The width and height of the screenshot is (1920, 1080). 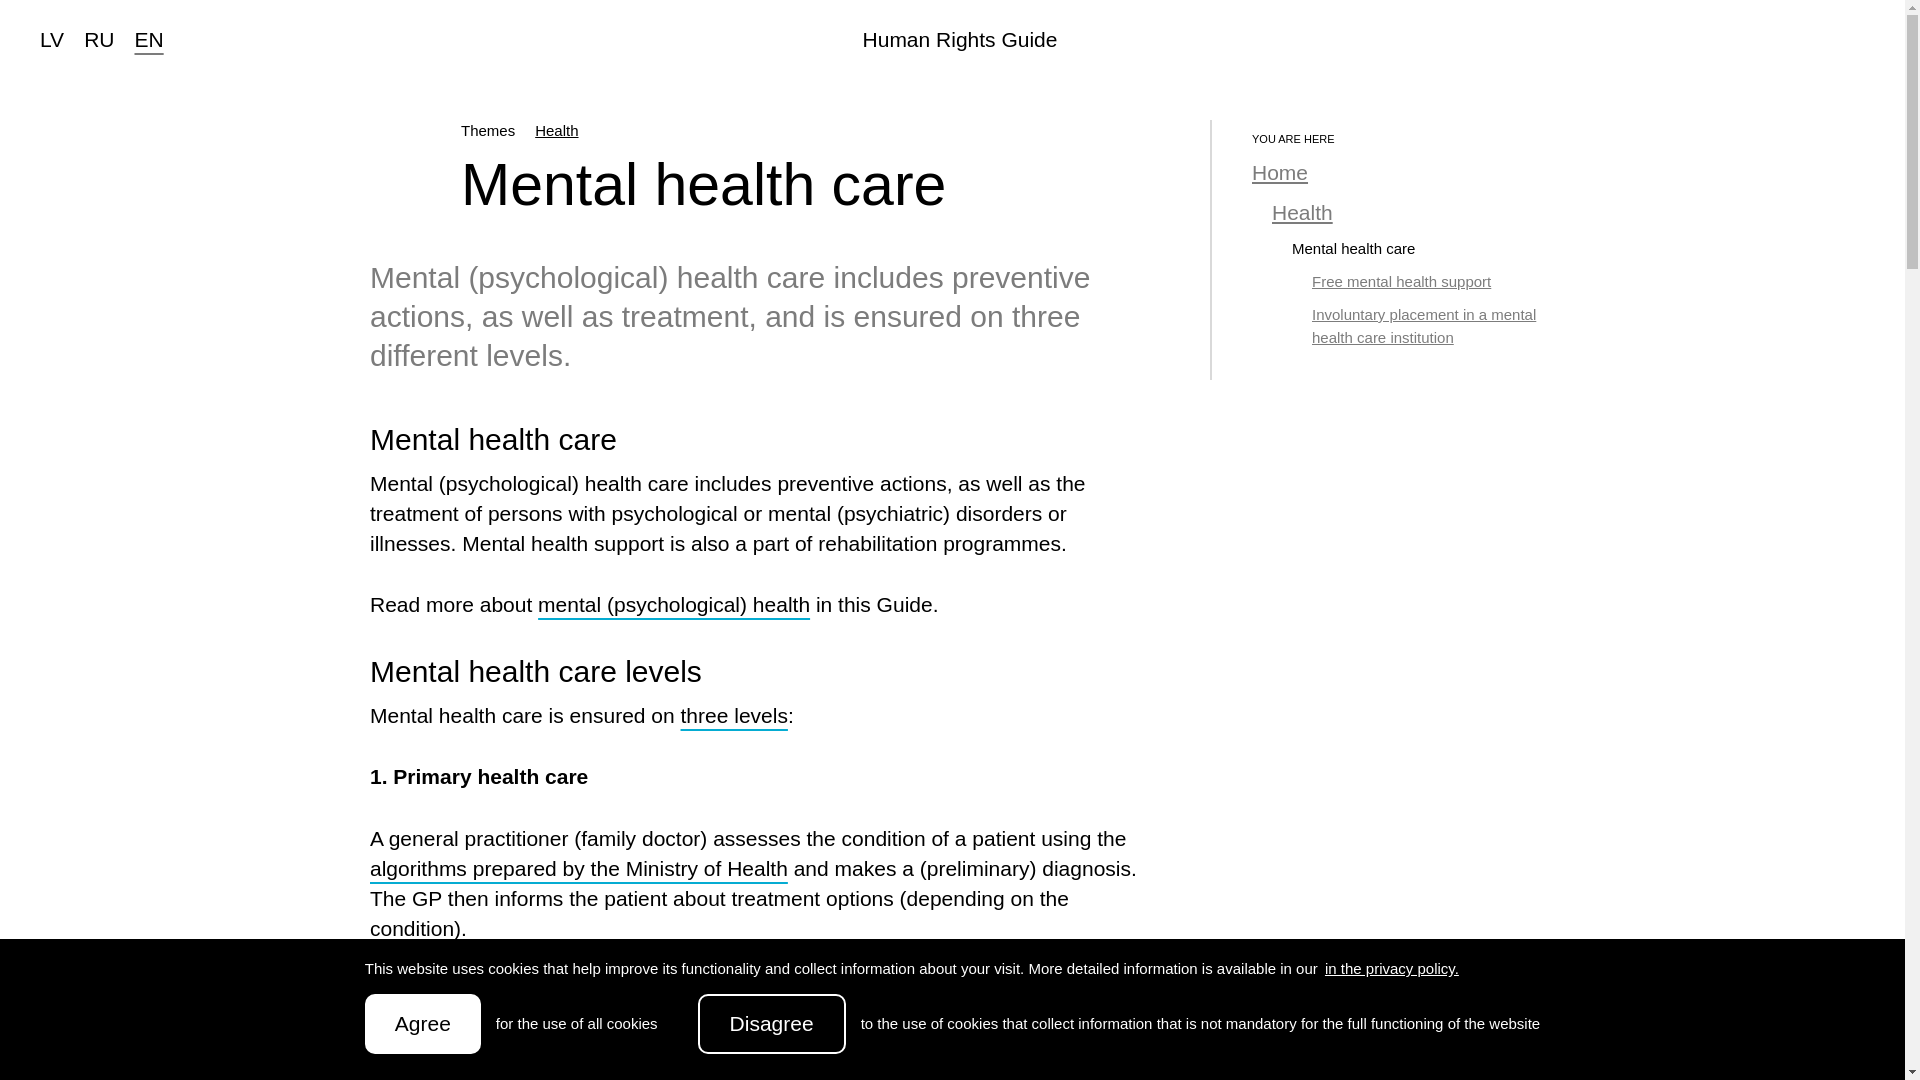 What do you see at coordinates (487, 130) in the screenshot?
I see `Themes` at bounding box center [487, 130].